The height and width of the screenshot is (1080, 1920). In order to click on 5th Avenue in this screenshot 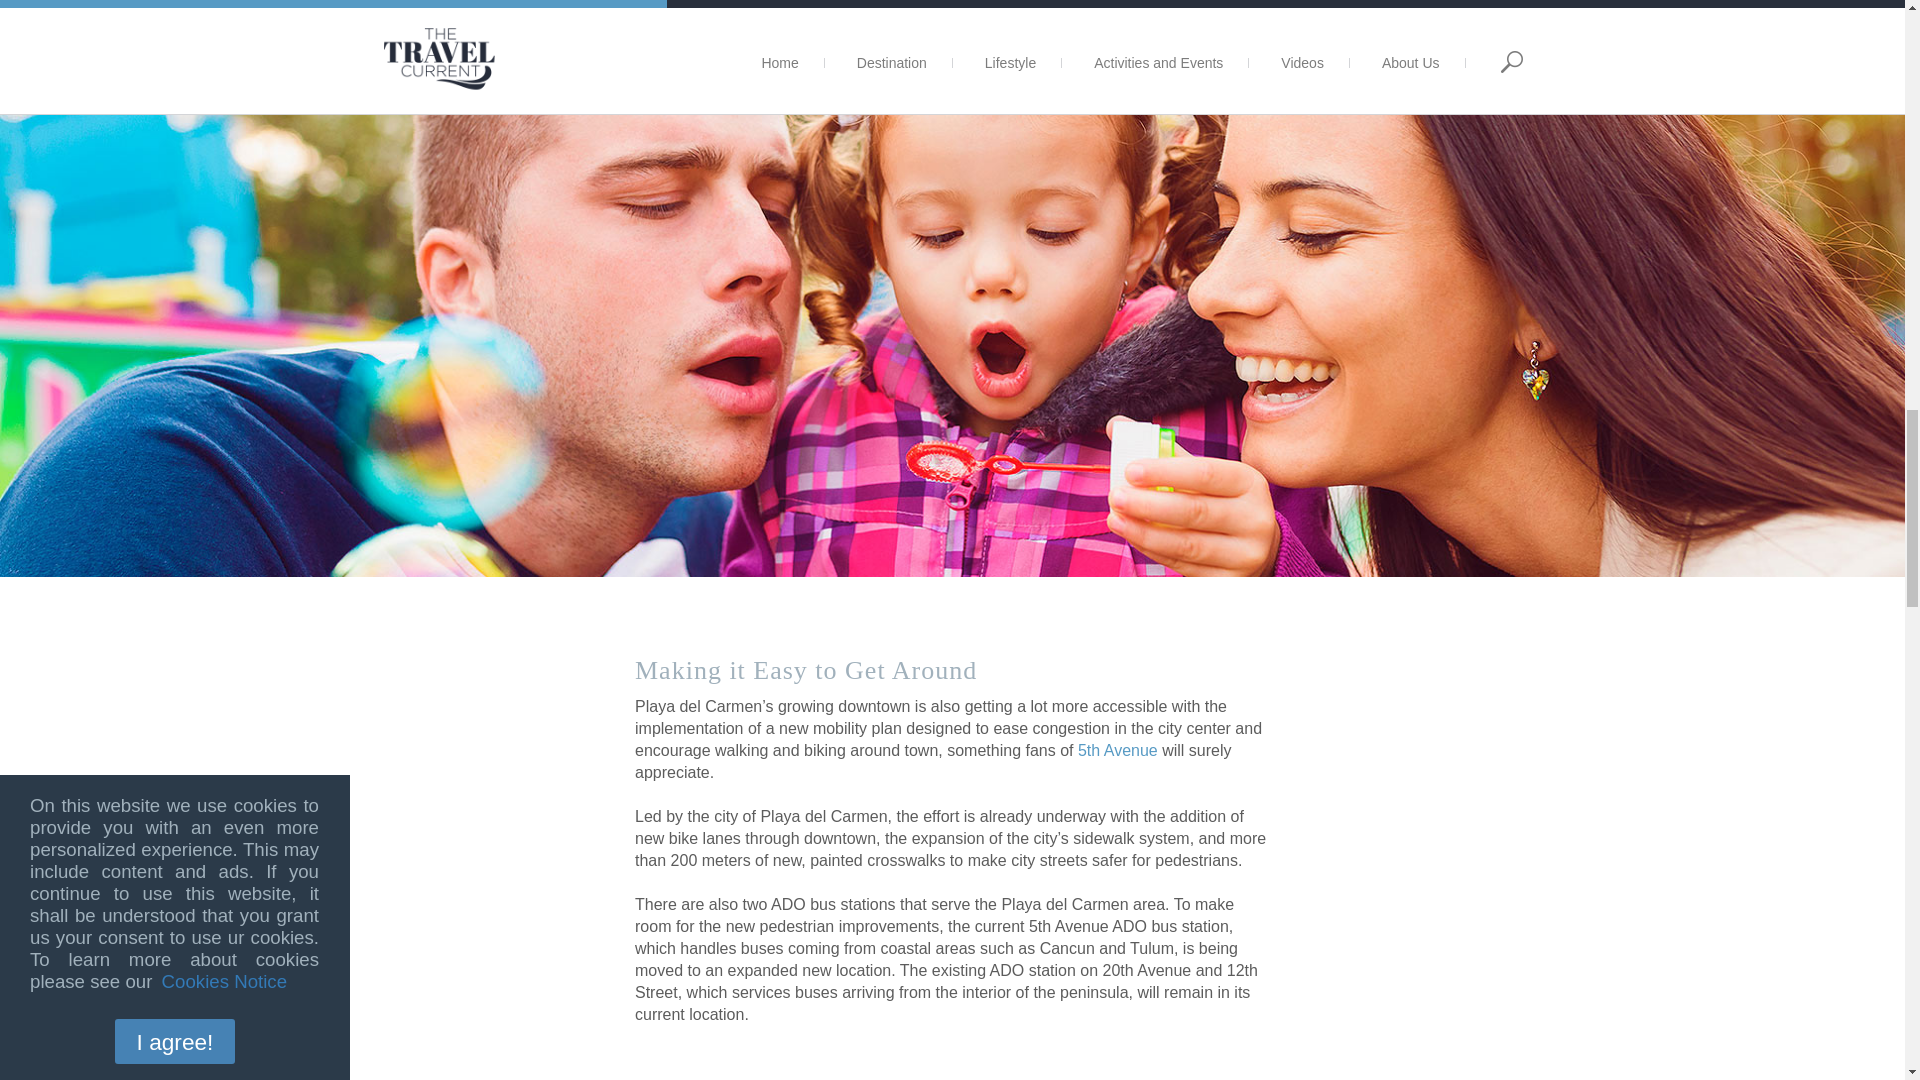, I will do `click(1117, 750)`.